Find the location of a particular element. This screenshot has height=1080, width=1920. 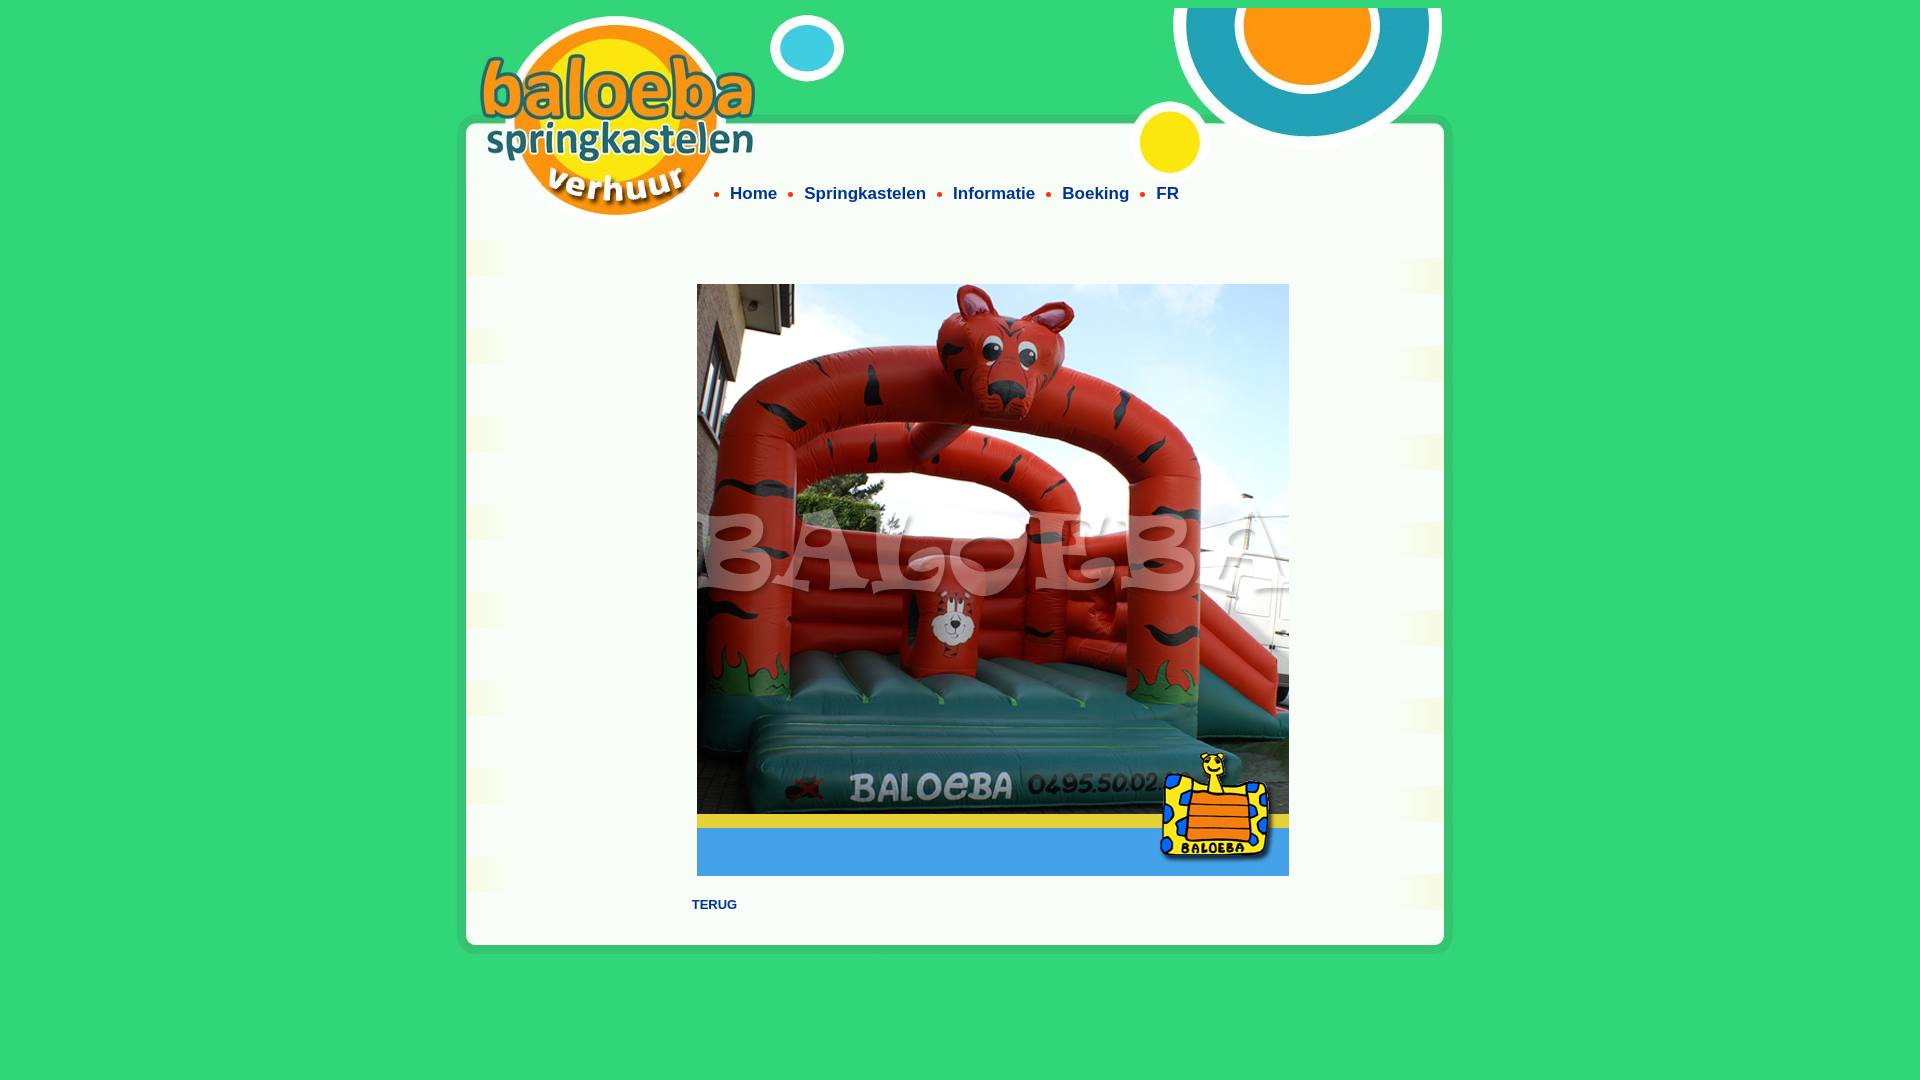

TERUG is located at coordinates (715, 904).